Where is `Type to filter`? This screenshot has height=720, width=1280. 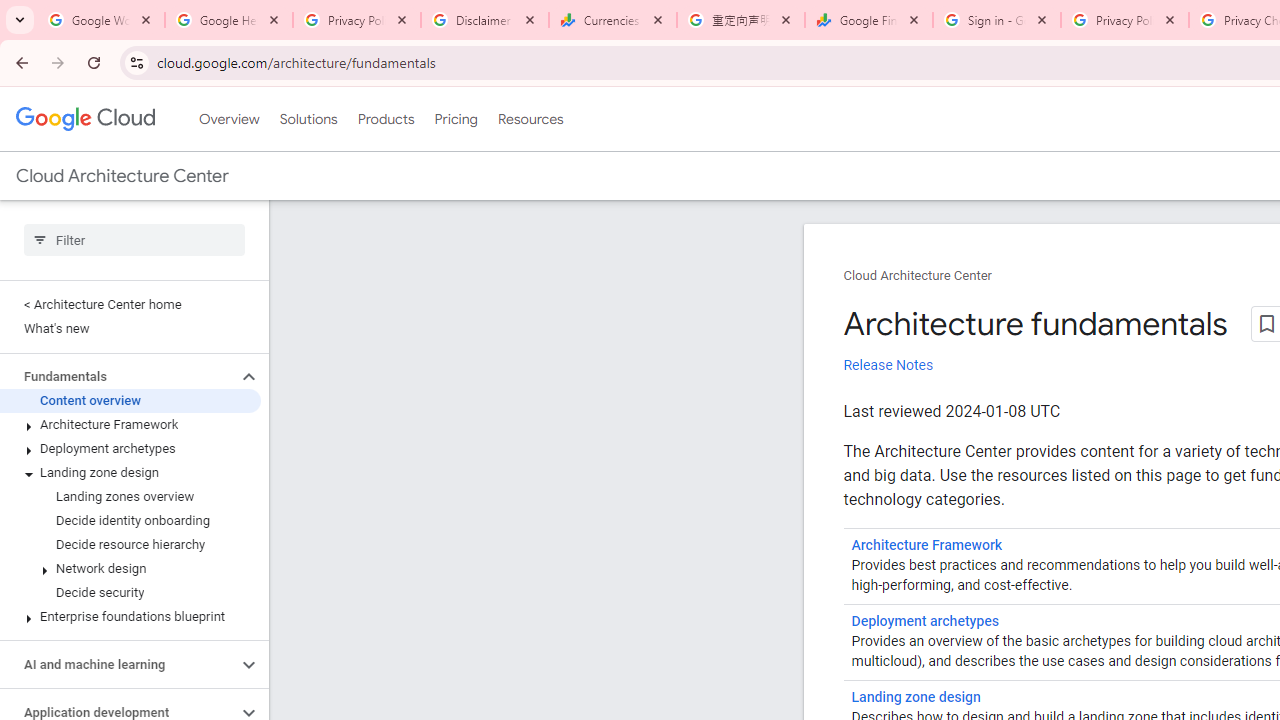 Type to filter is located at coordinates (134, 240).